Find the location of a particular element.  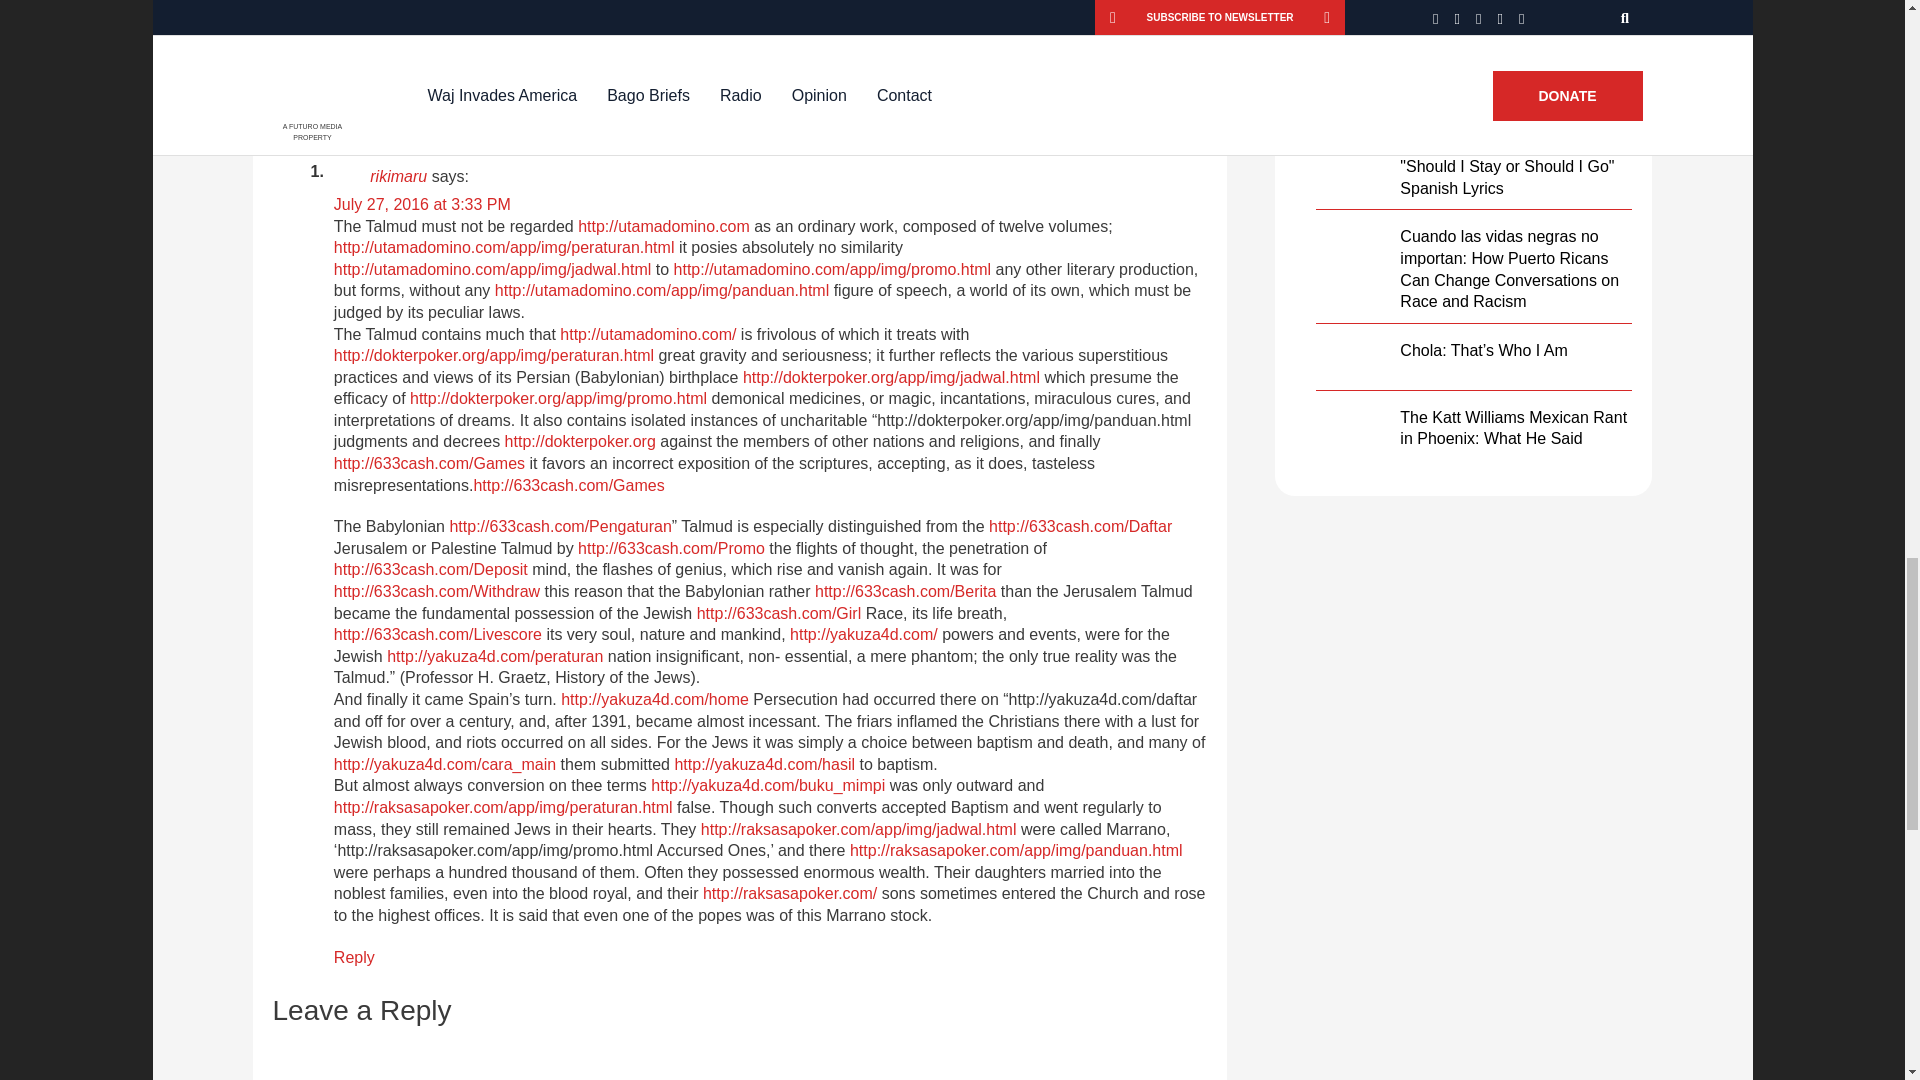

Click to share on Tumblr is located at coordinates (744, 10).